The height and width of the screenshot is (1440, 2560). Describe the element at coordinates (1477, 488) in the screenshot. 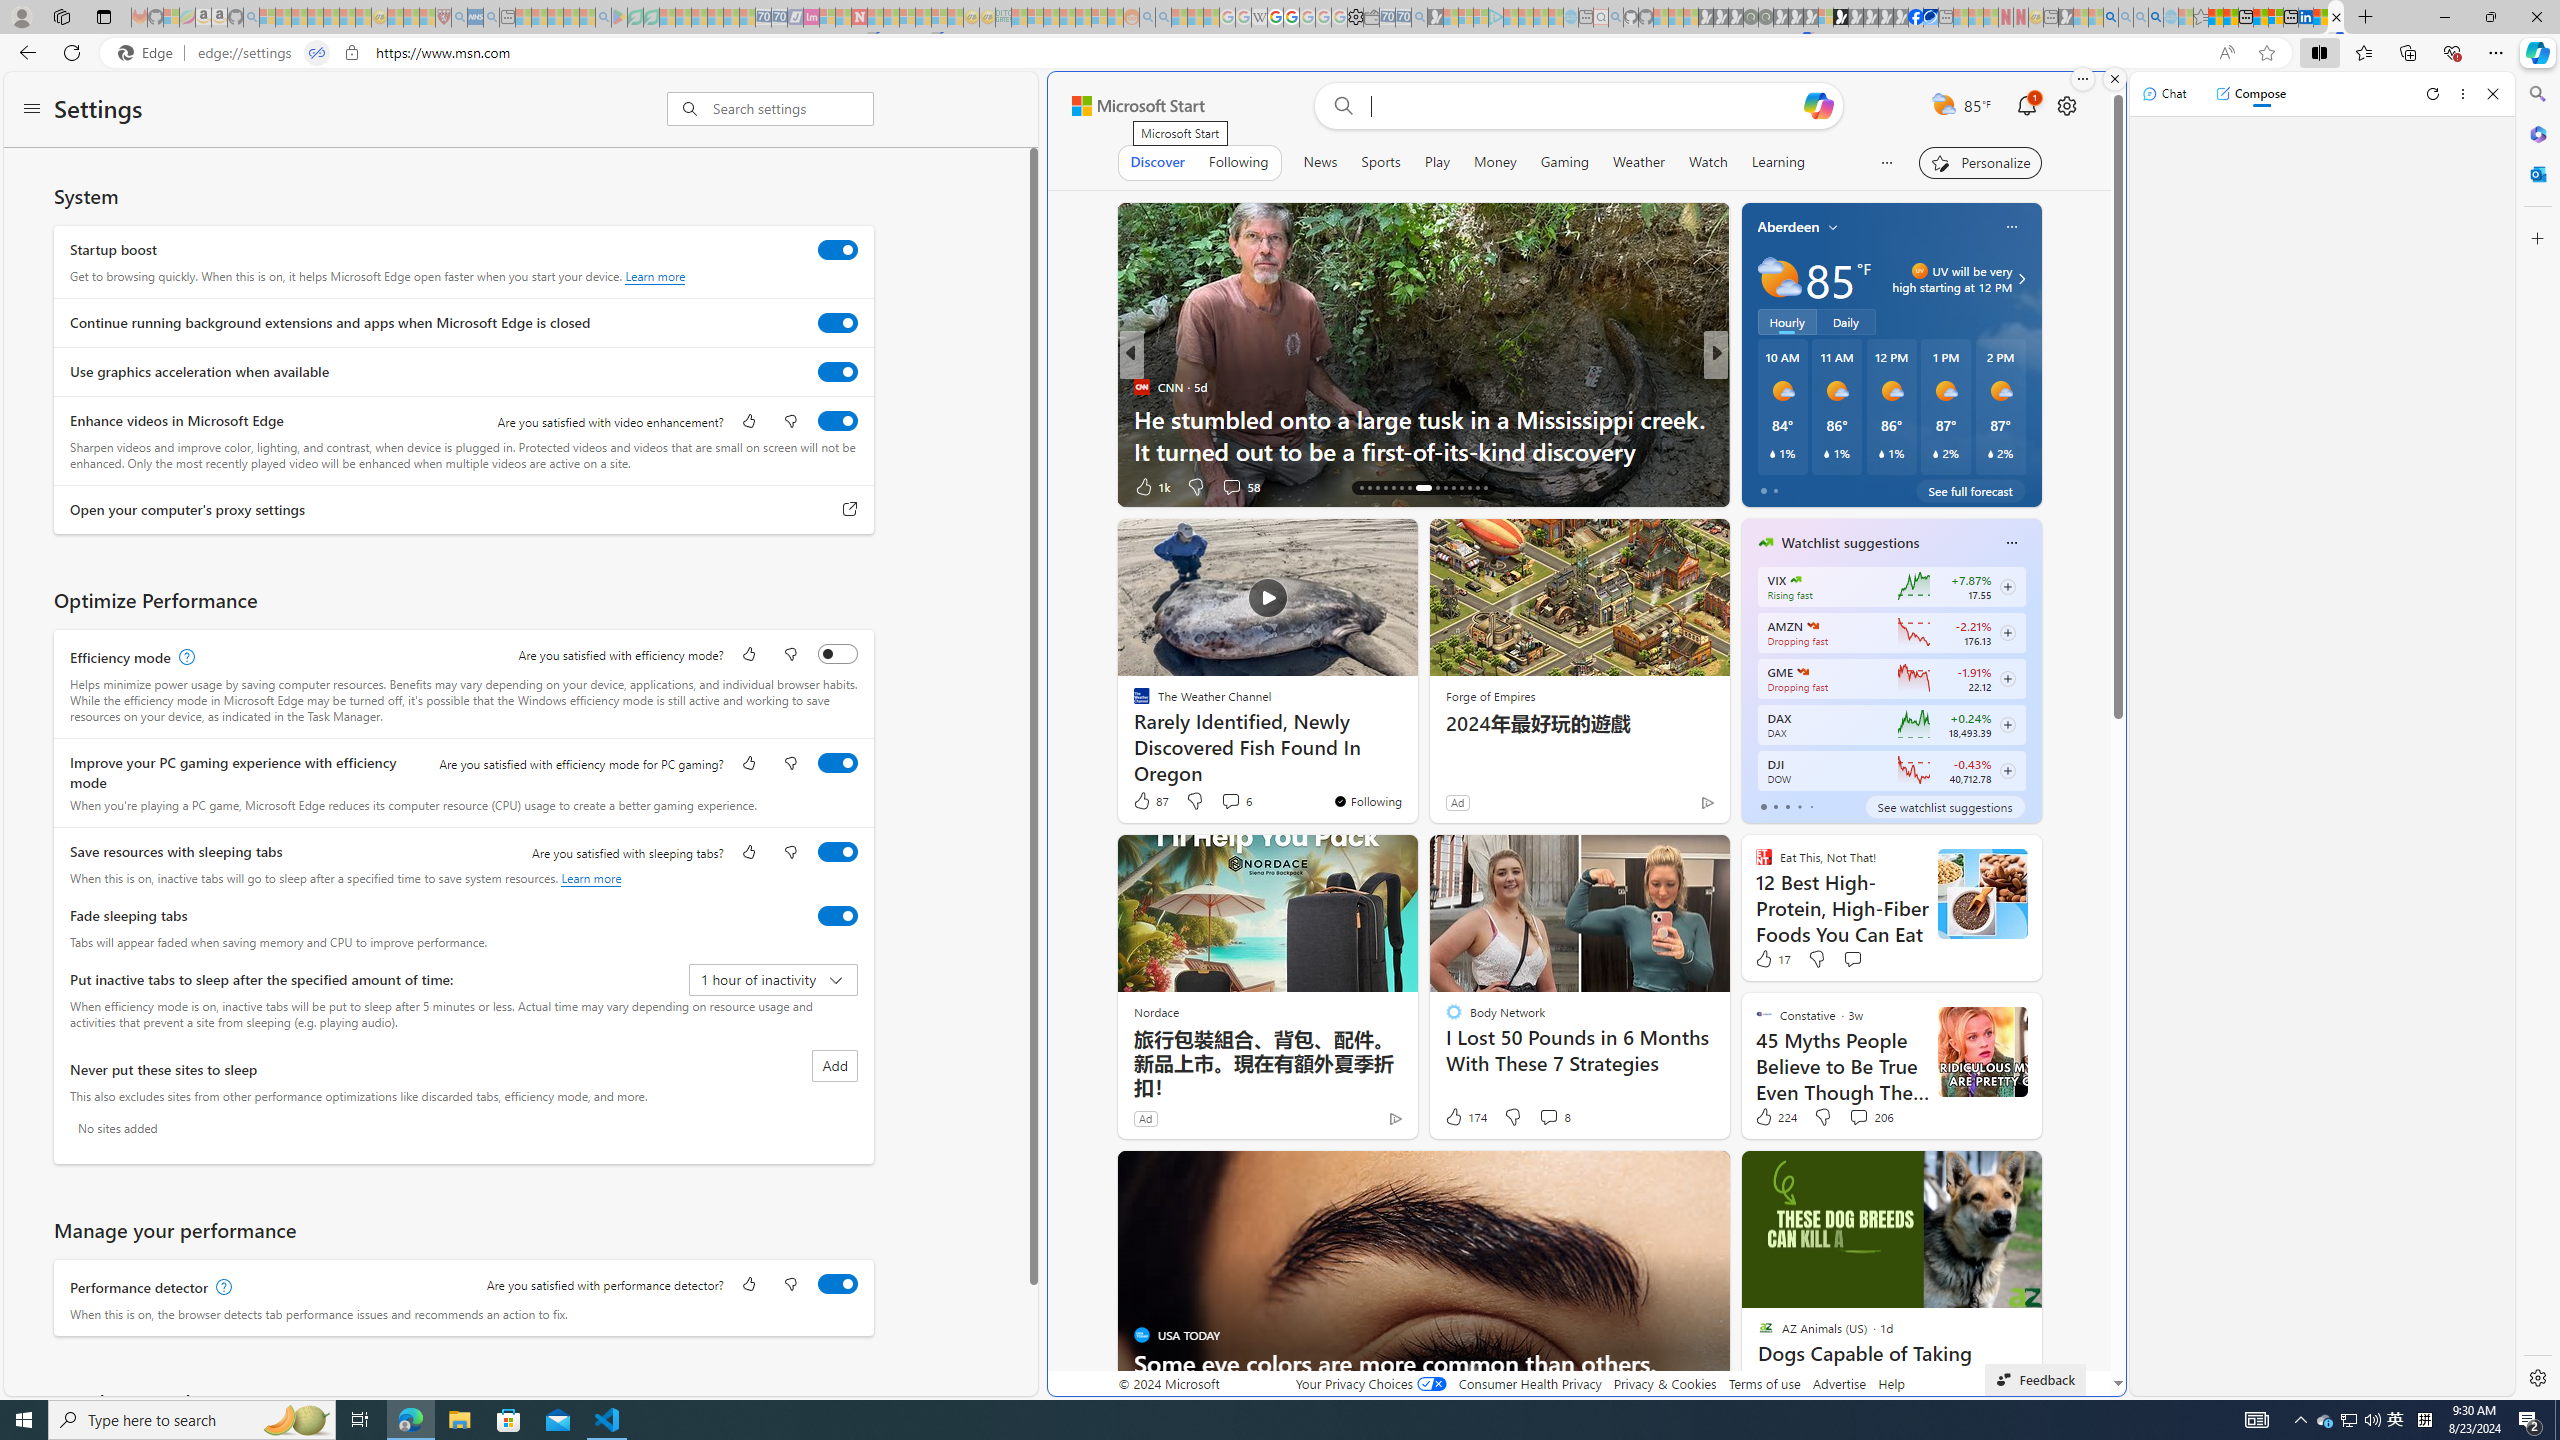

I see `AutomationID: tab-29` at that location.